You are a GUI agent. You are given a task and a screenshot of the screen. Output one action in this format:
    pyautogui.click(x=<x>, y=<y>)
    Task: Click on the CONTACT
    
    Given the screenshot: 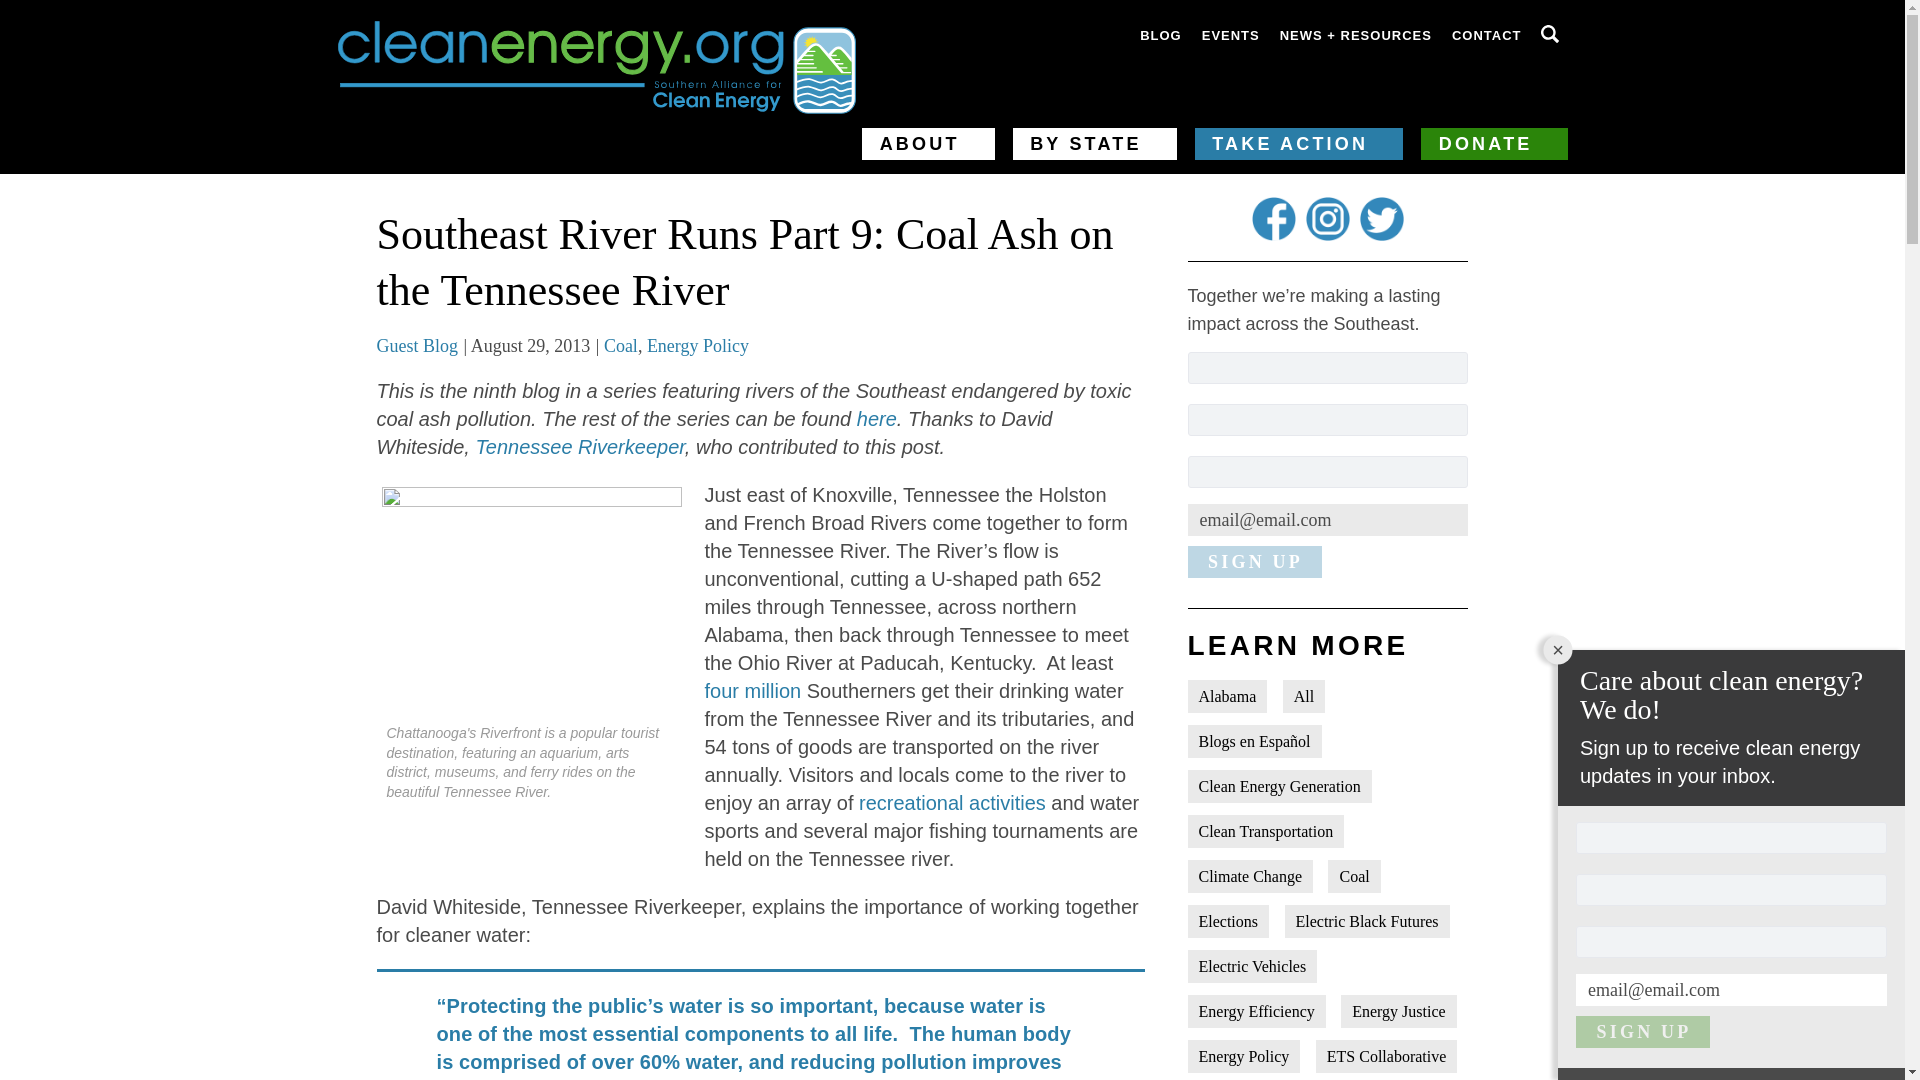 What is the action you would take?
    pyautogui.click(x=1486, y=36)
    